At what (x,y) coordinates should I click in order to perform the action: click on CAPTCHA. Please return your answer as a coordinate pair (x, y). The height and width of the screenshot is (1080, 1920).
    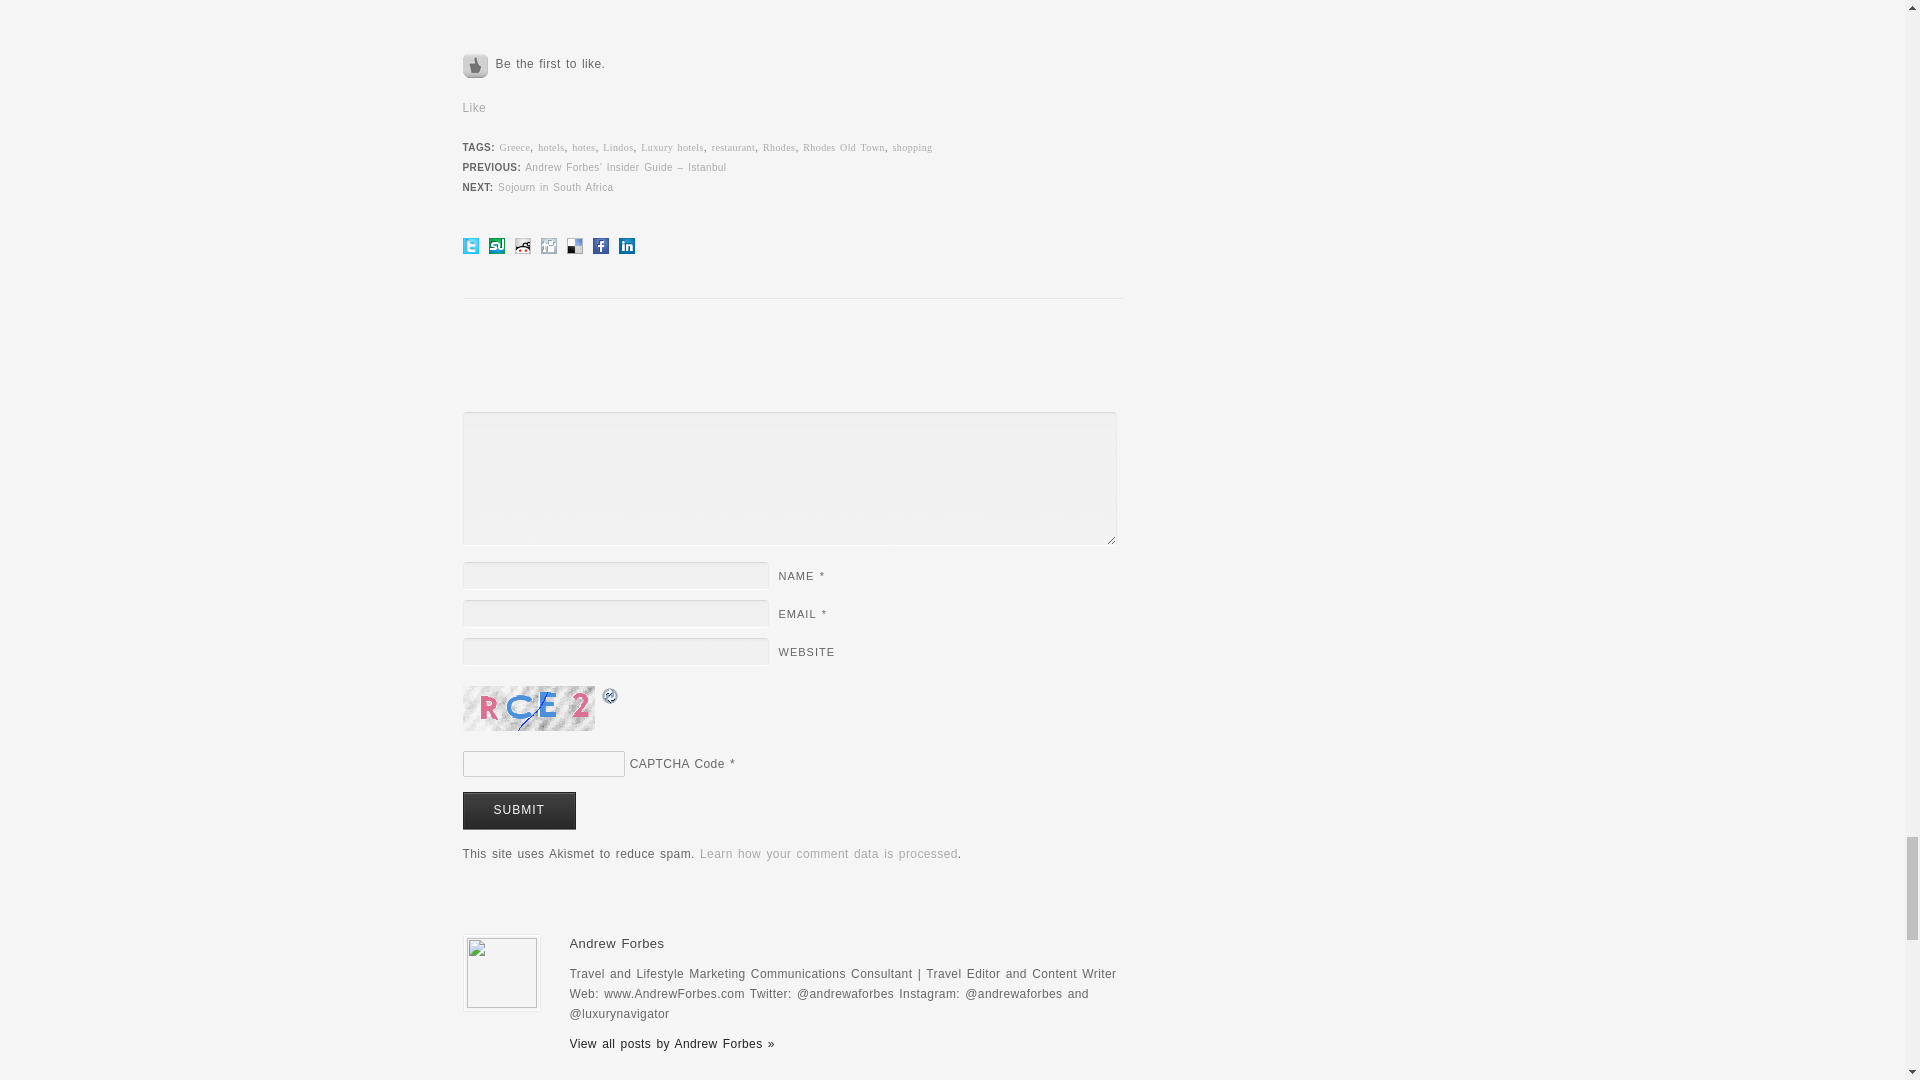
    Looking at the image, I should click on (530, 708).